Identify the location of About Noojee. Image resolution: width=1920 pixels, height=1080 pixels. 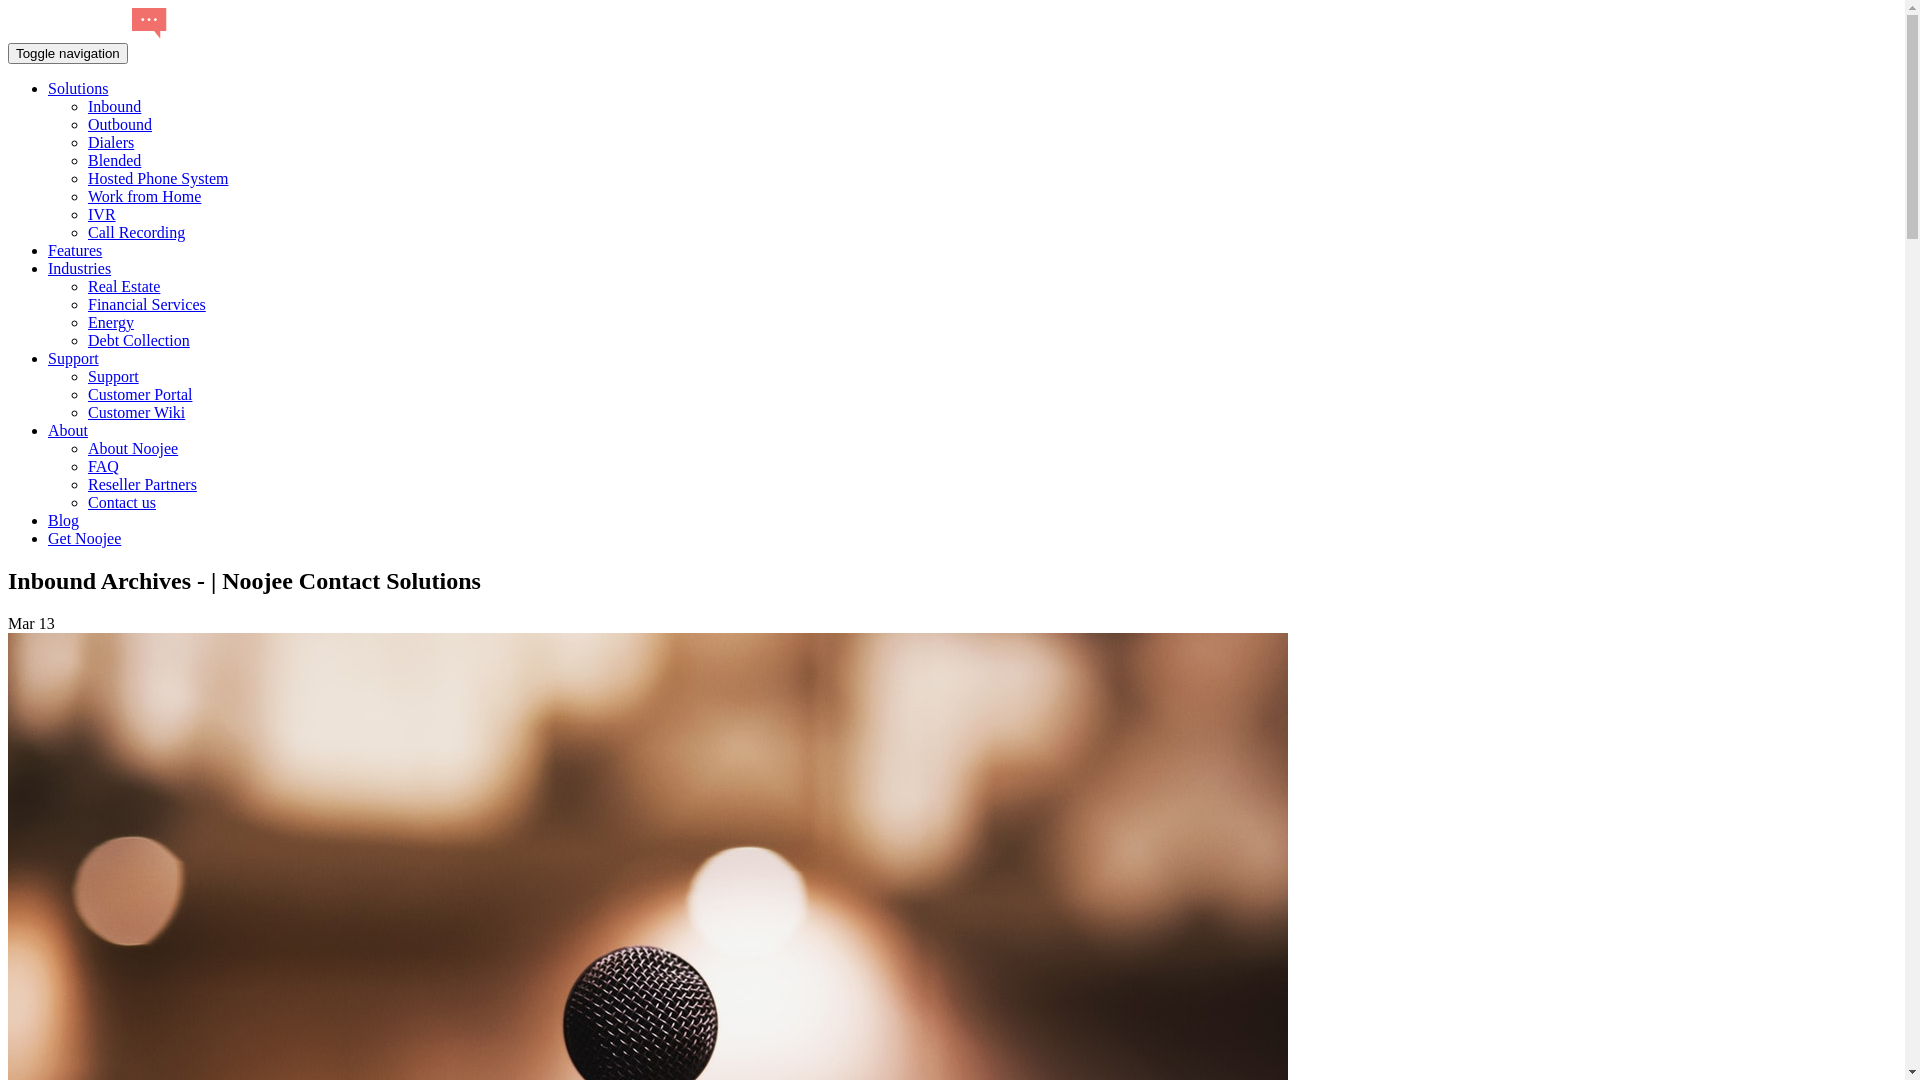
(133, 448).